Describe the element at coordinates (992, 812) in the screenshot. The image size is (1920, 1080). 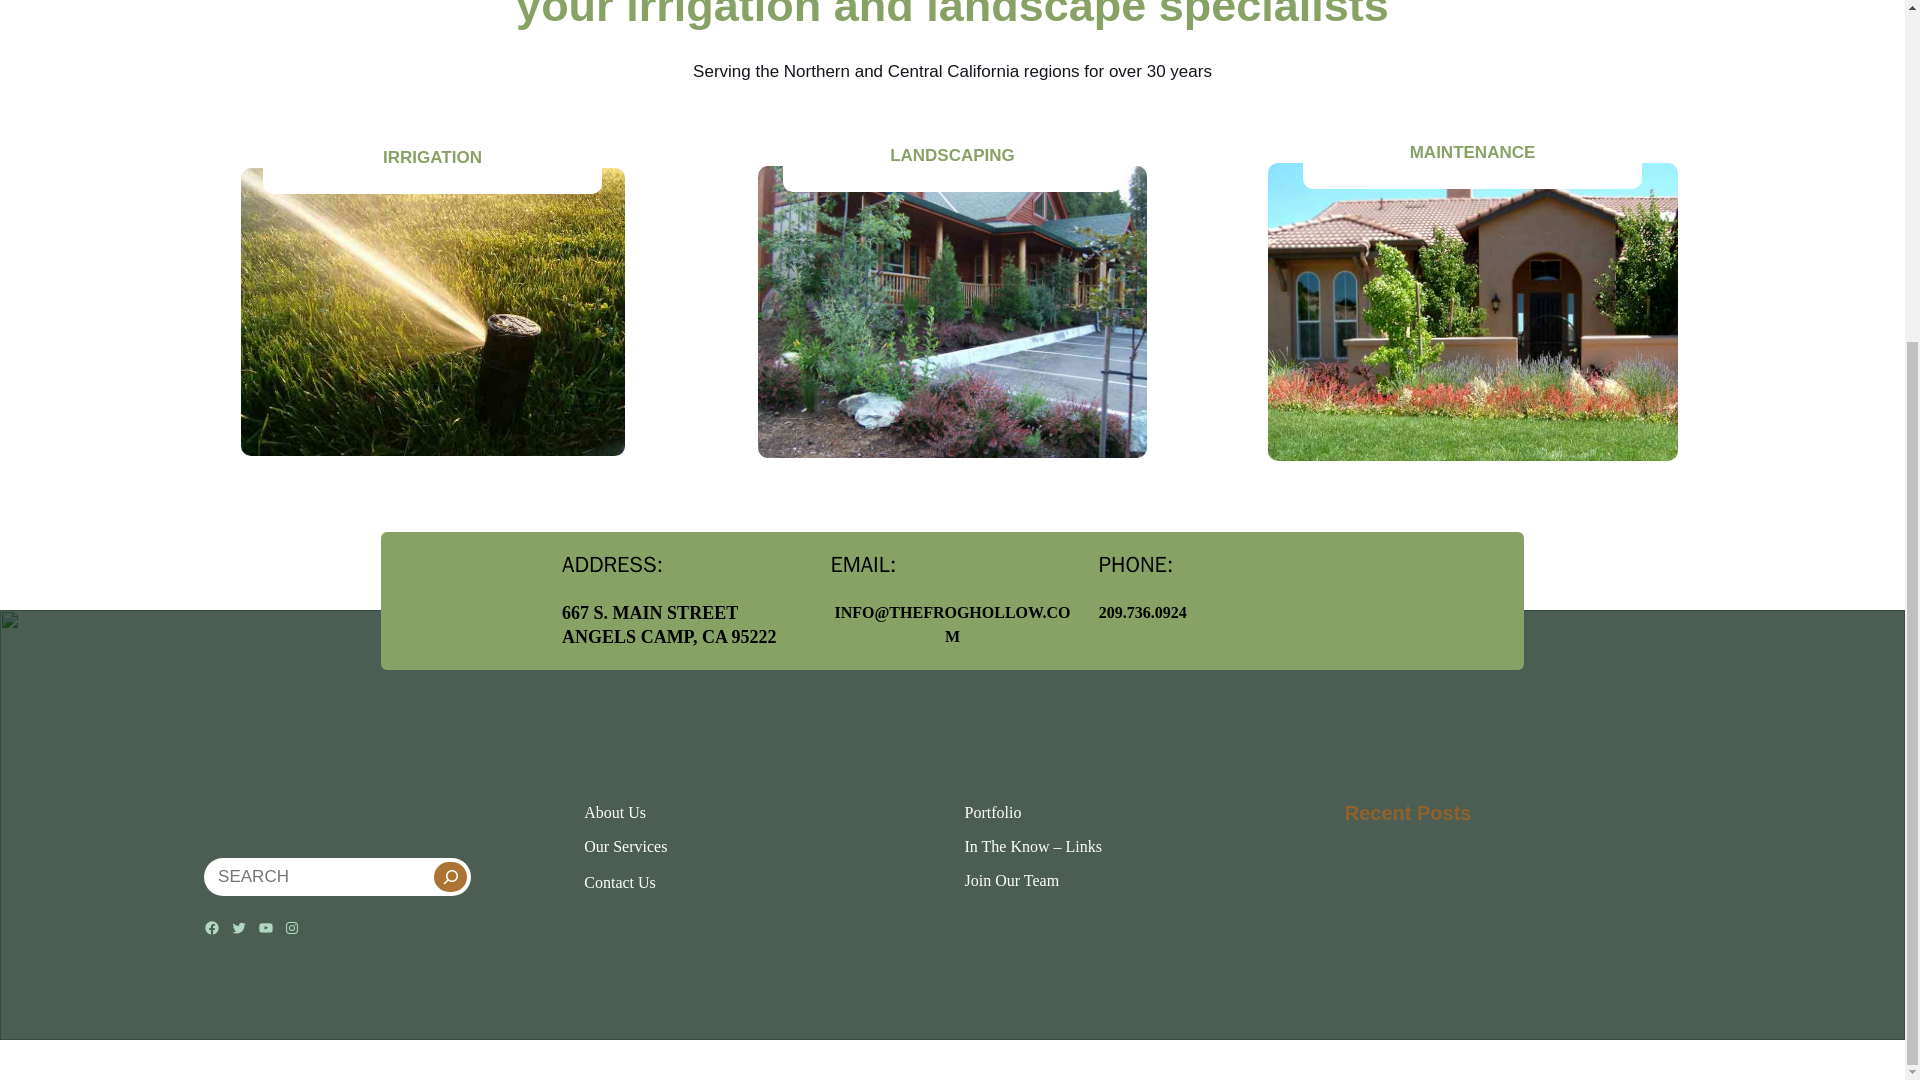
I see `Portfolio` at that location.